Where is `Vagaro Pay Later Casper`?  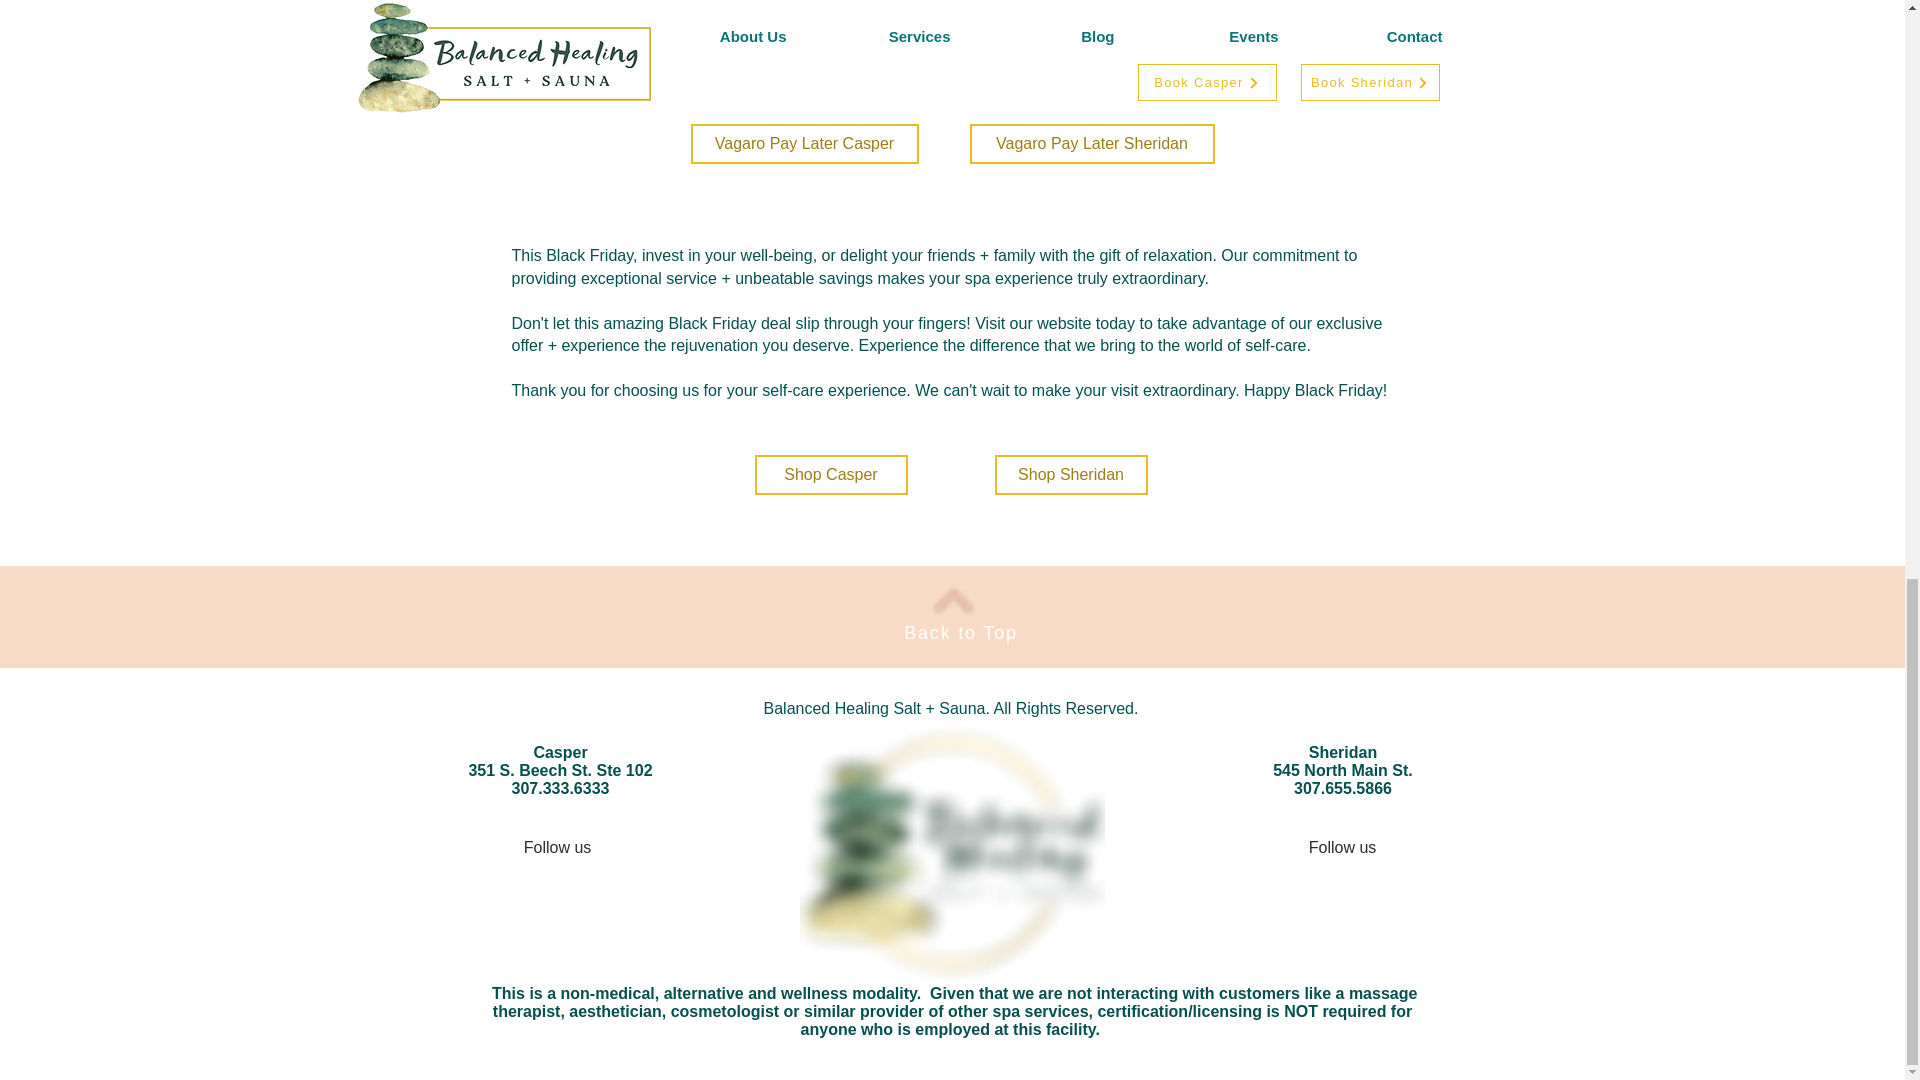 Vagaro Pay Later Casper is located at coordinates (803, 144).